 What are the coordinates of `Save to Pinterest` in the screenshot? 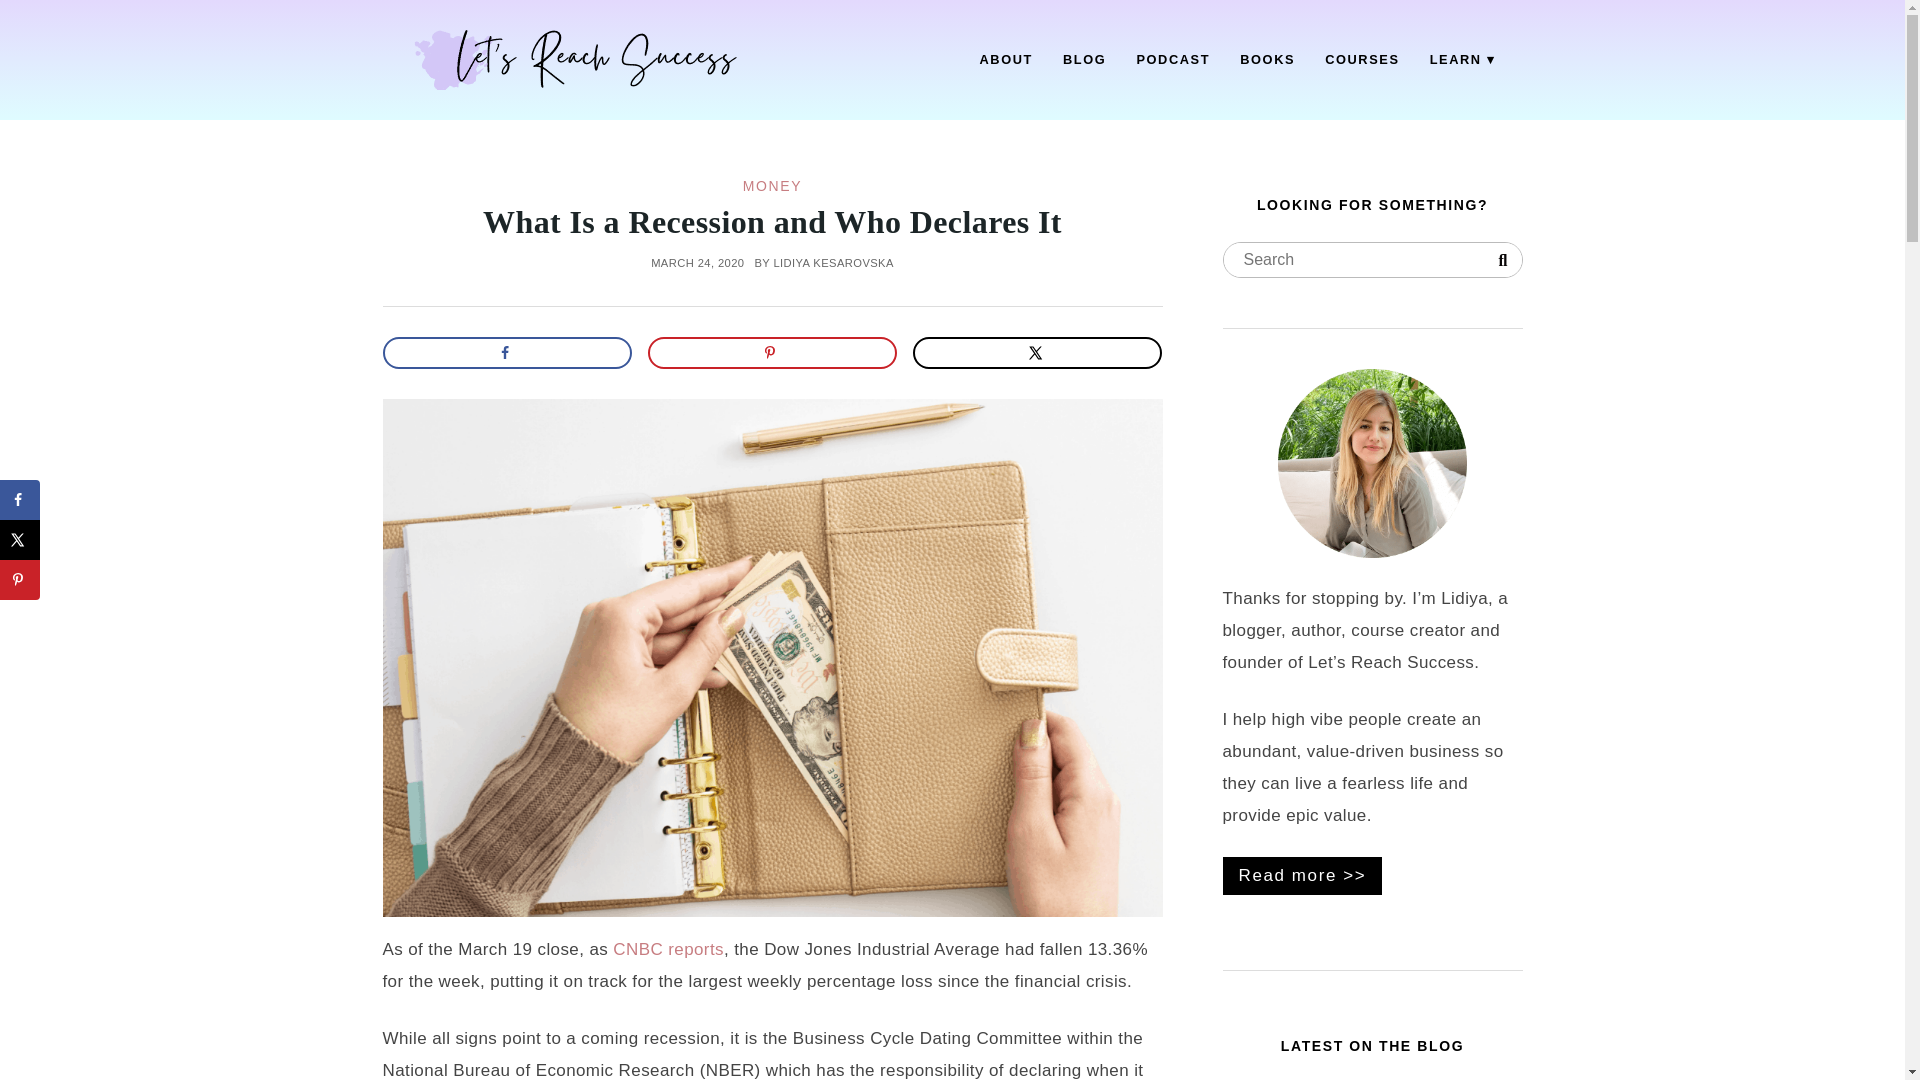 It's located at (20, 580).